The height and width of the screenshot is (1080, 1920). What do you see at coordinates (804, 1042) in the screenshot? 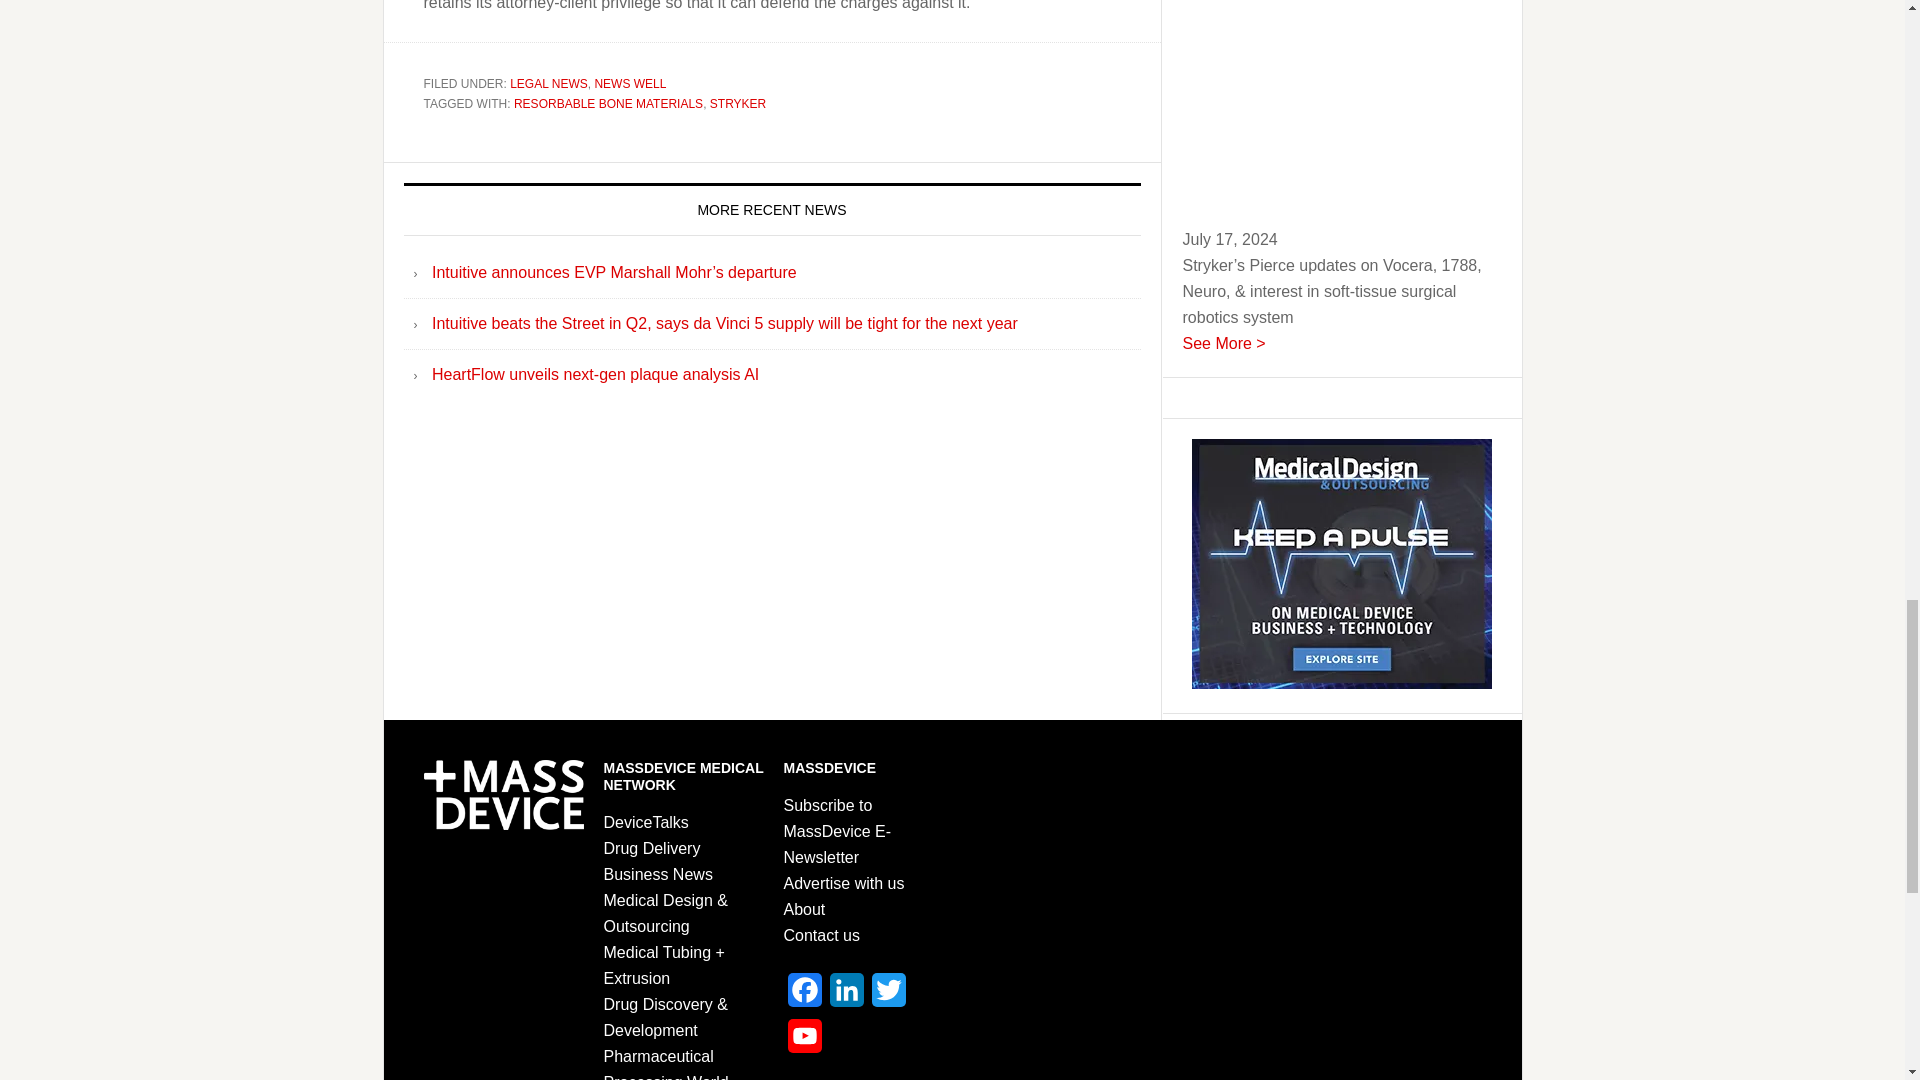
I see `YouTube Channel` at bounding box center [804, 1042].